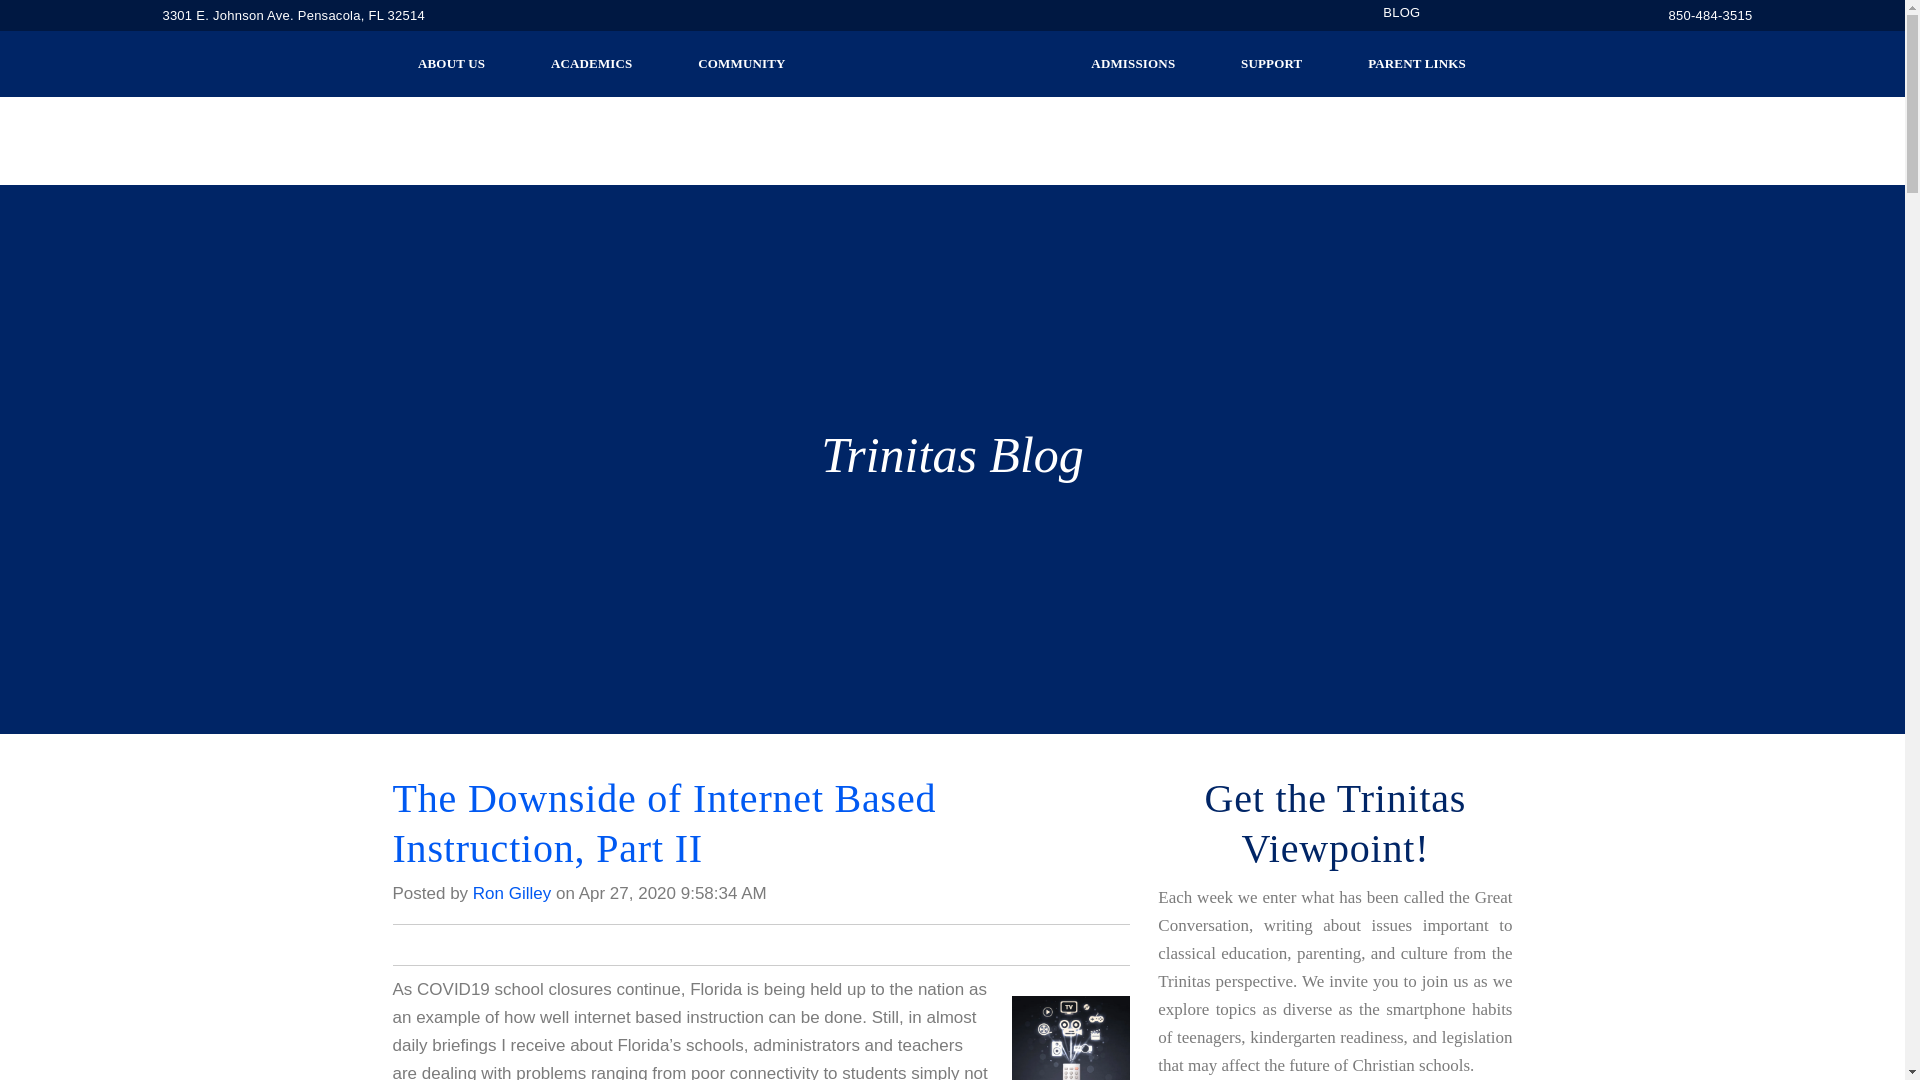 This screenshot has width=1920, height=1080. I want to click on Ron Gilley, so click(512, 893).